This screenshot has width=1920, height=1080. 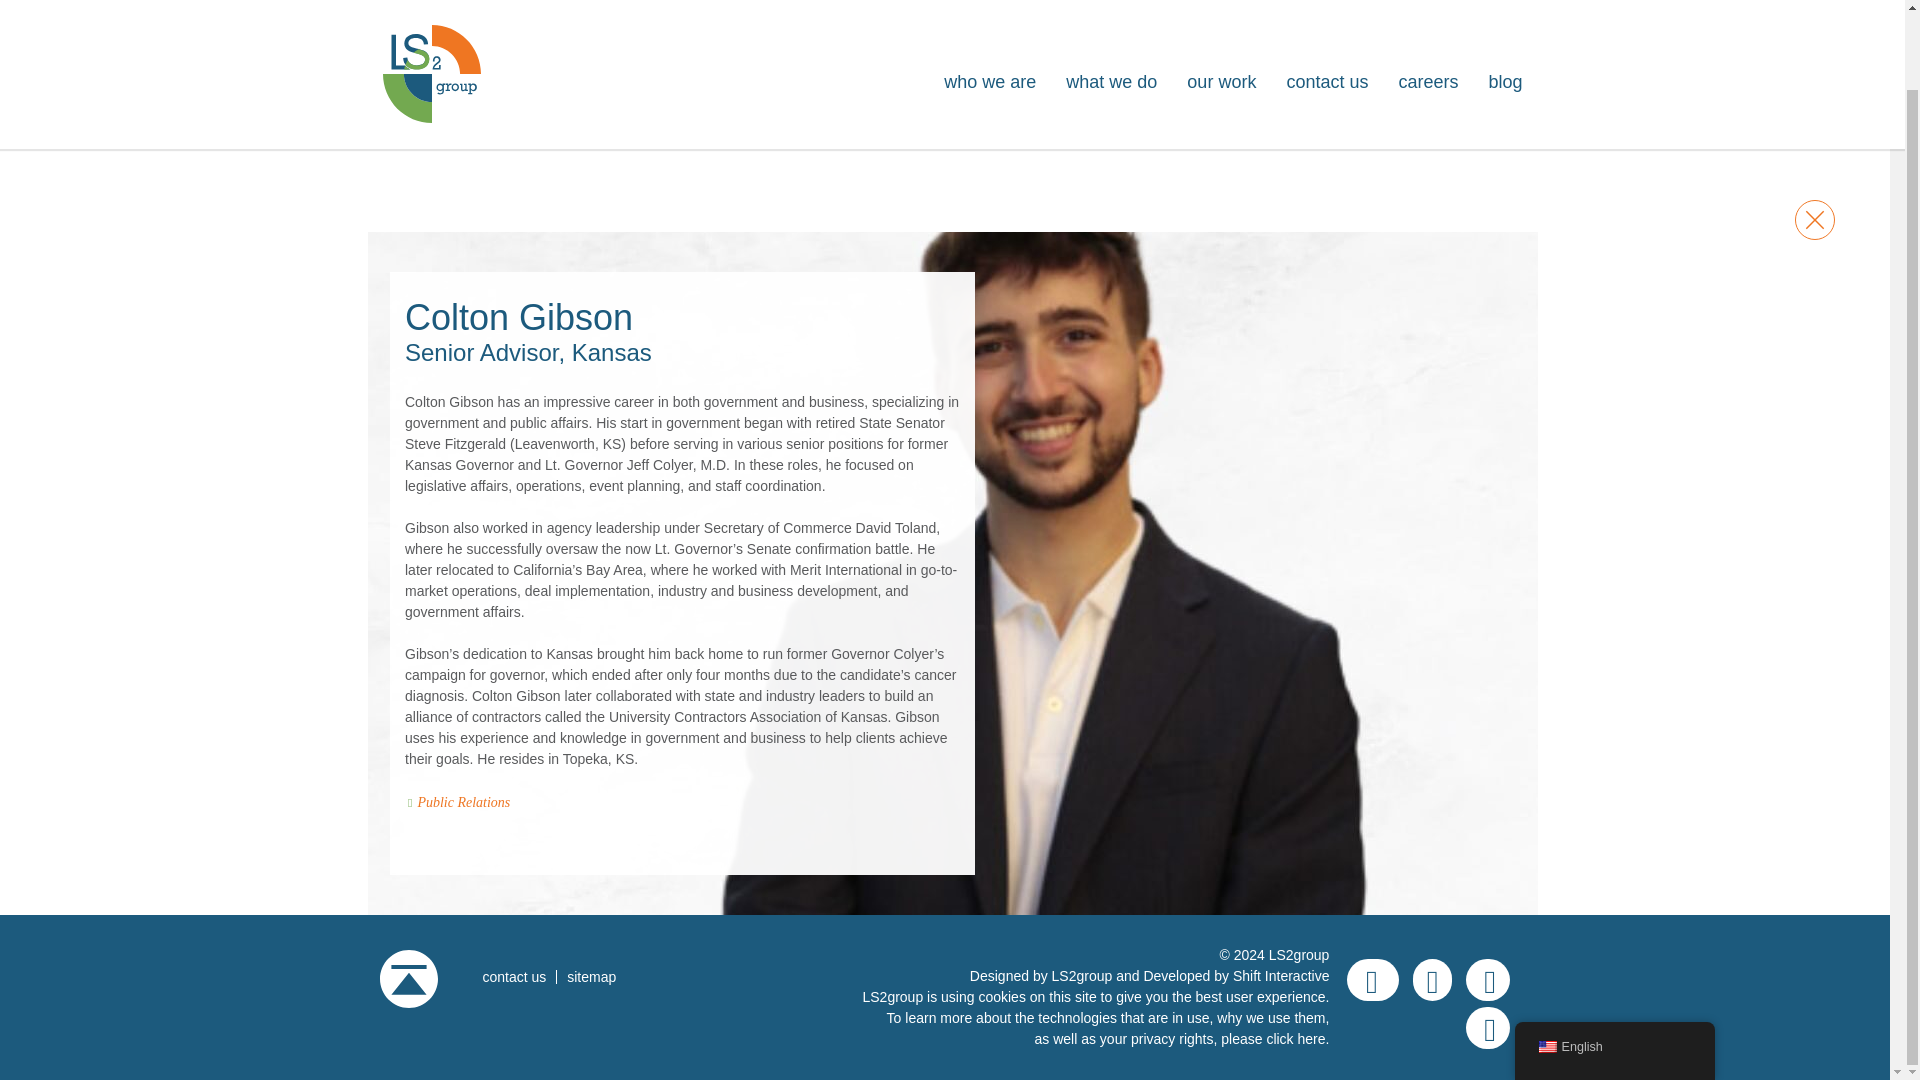 I want to click on contact us, so click(x=1326, y=6).